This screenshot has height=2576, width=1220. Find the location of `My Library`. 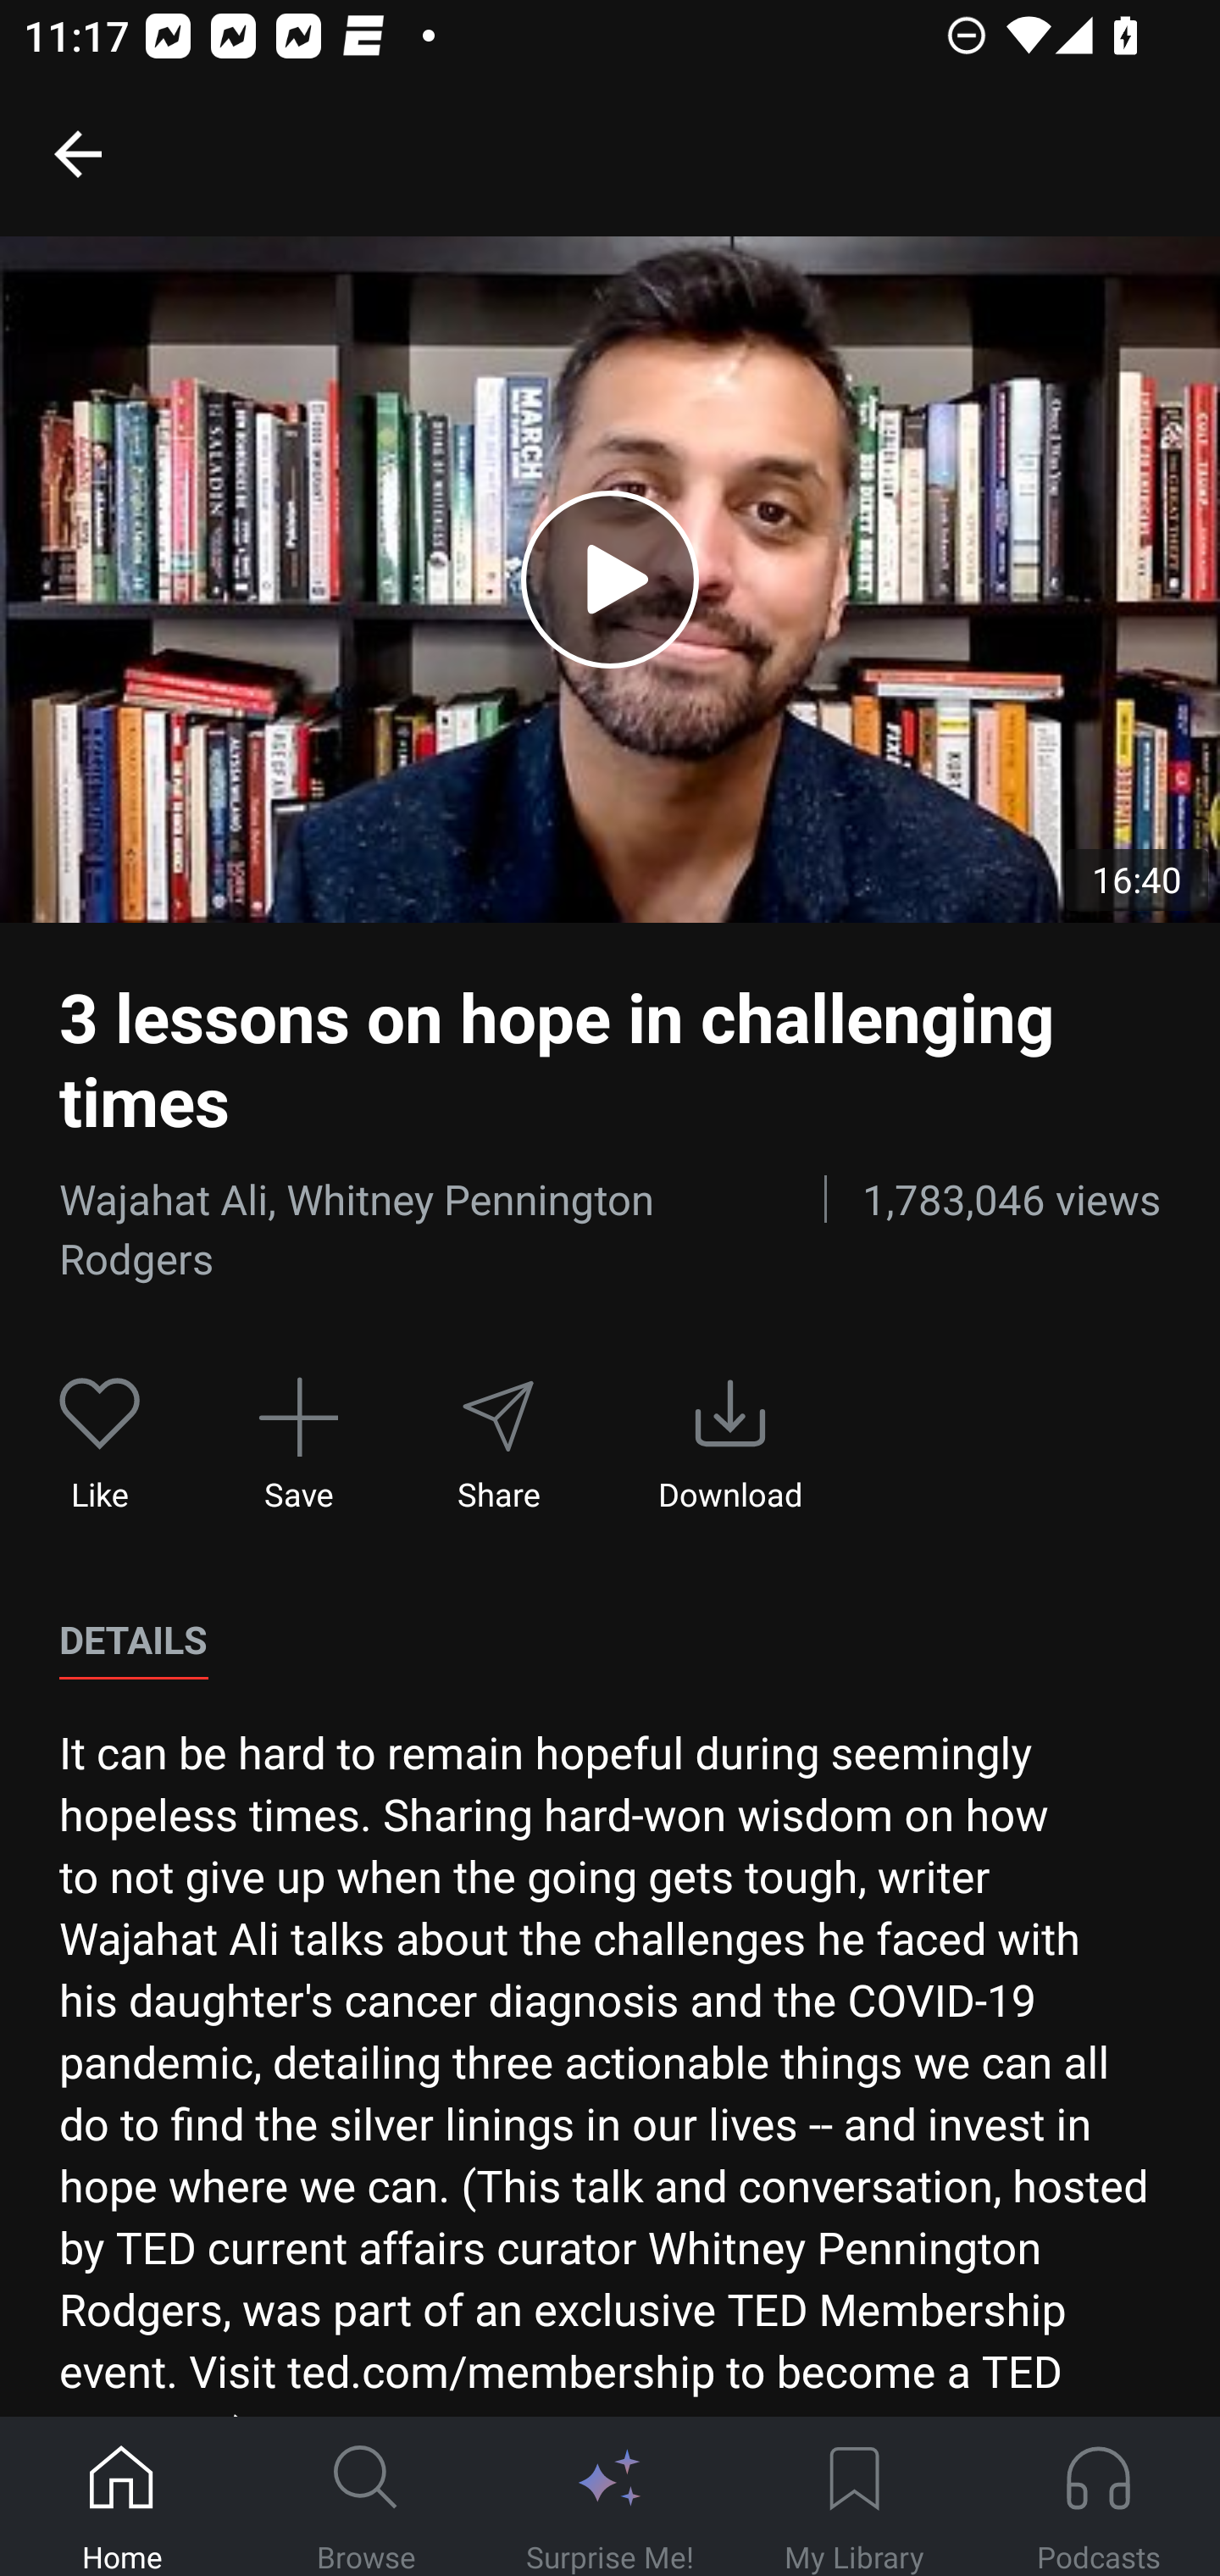

My Library is located at coordinates (854, 2497).